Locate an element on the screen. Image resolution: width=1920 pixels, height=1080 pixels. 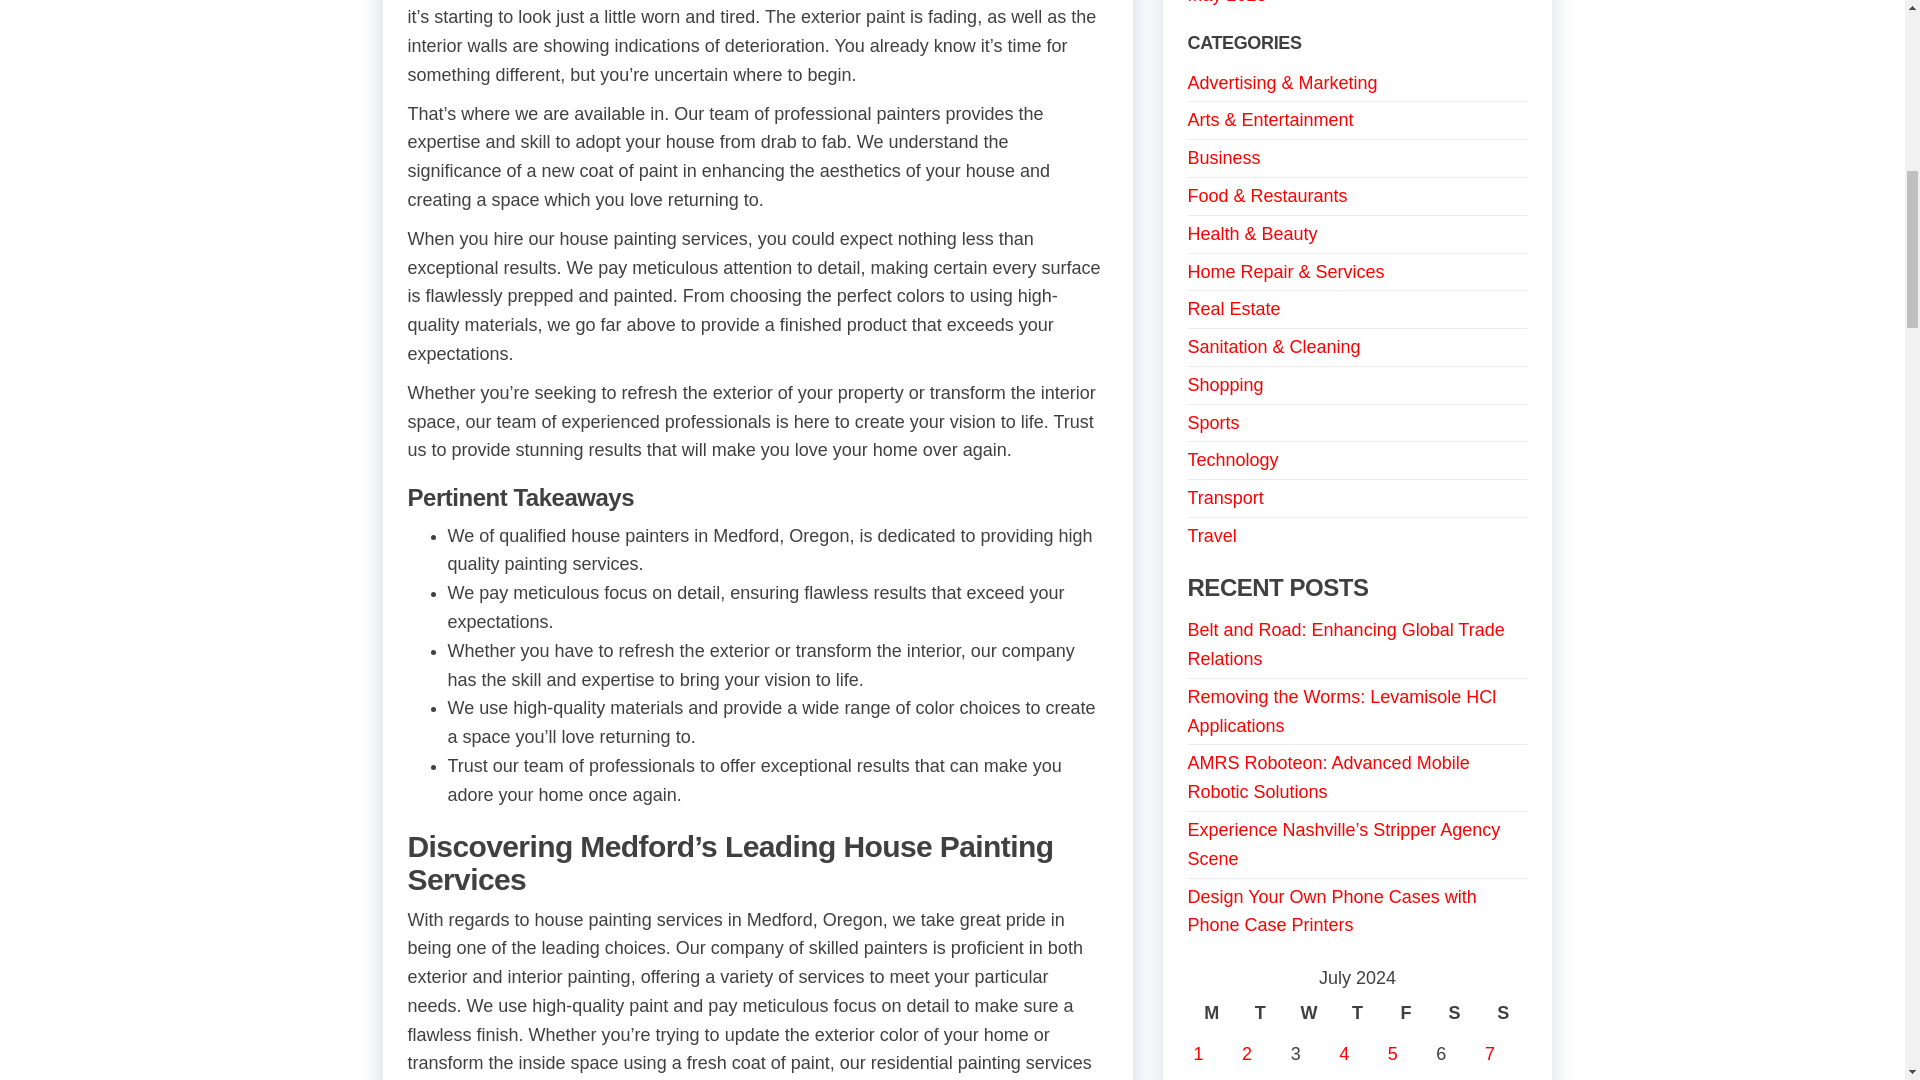
Sunday is located at coordinates (1503, 1012).